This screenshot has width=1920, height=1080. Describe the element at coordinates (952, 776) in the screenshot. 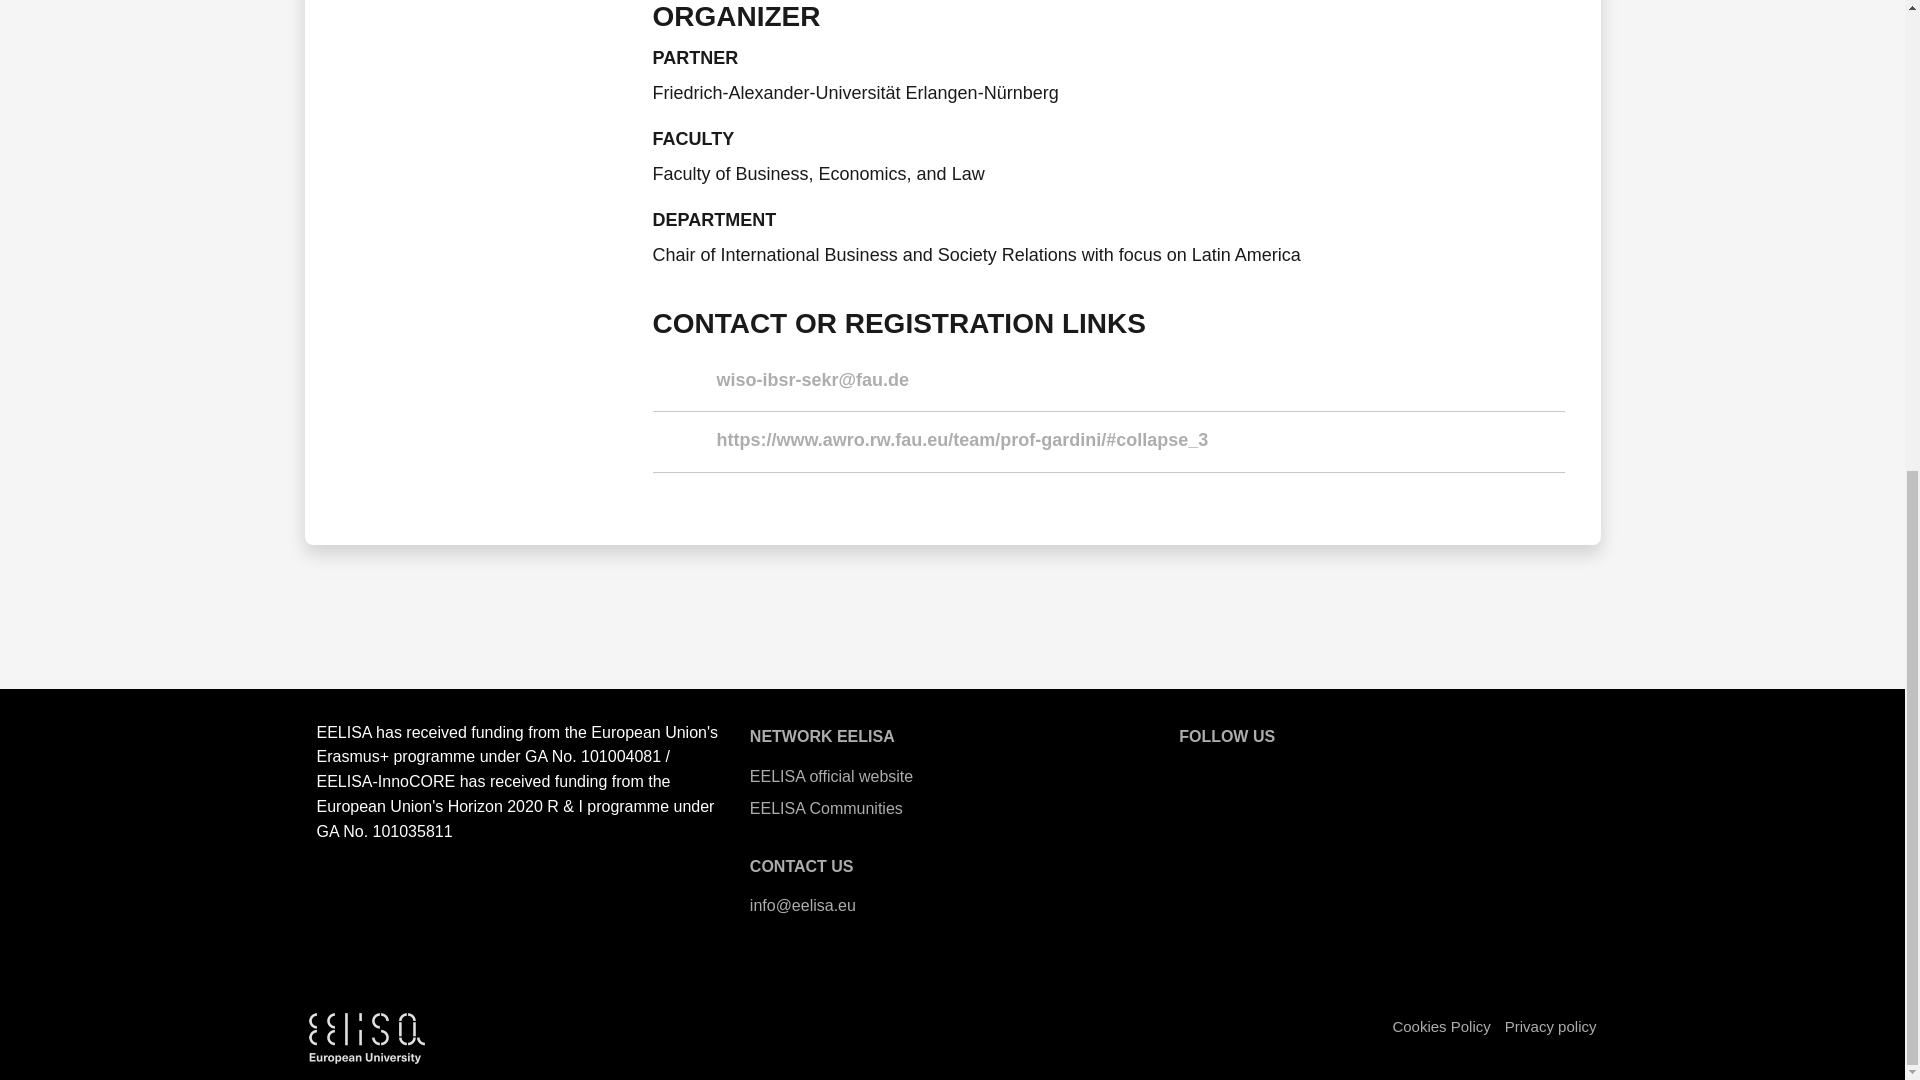

I see `link to url: EELISA Homepage ` at that location.